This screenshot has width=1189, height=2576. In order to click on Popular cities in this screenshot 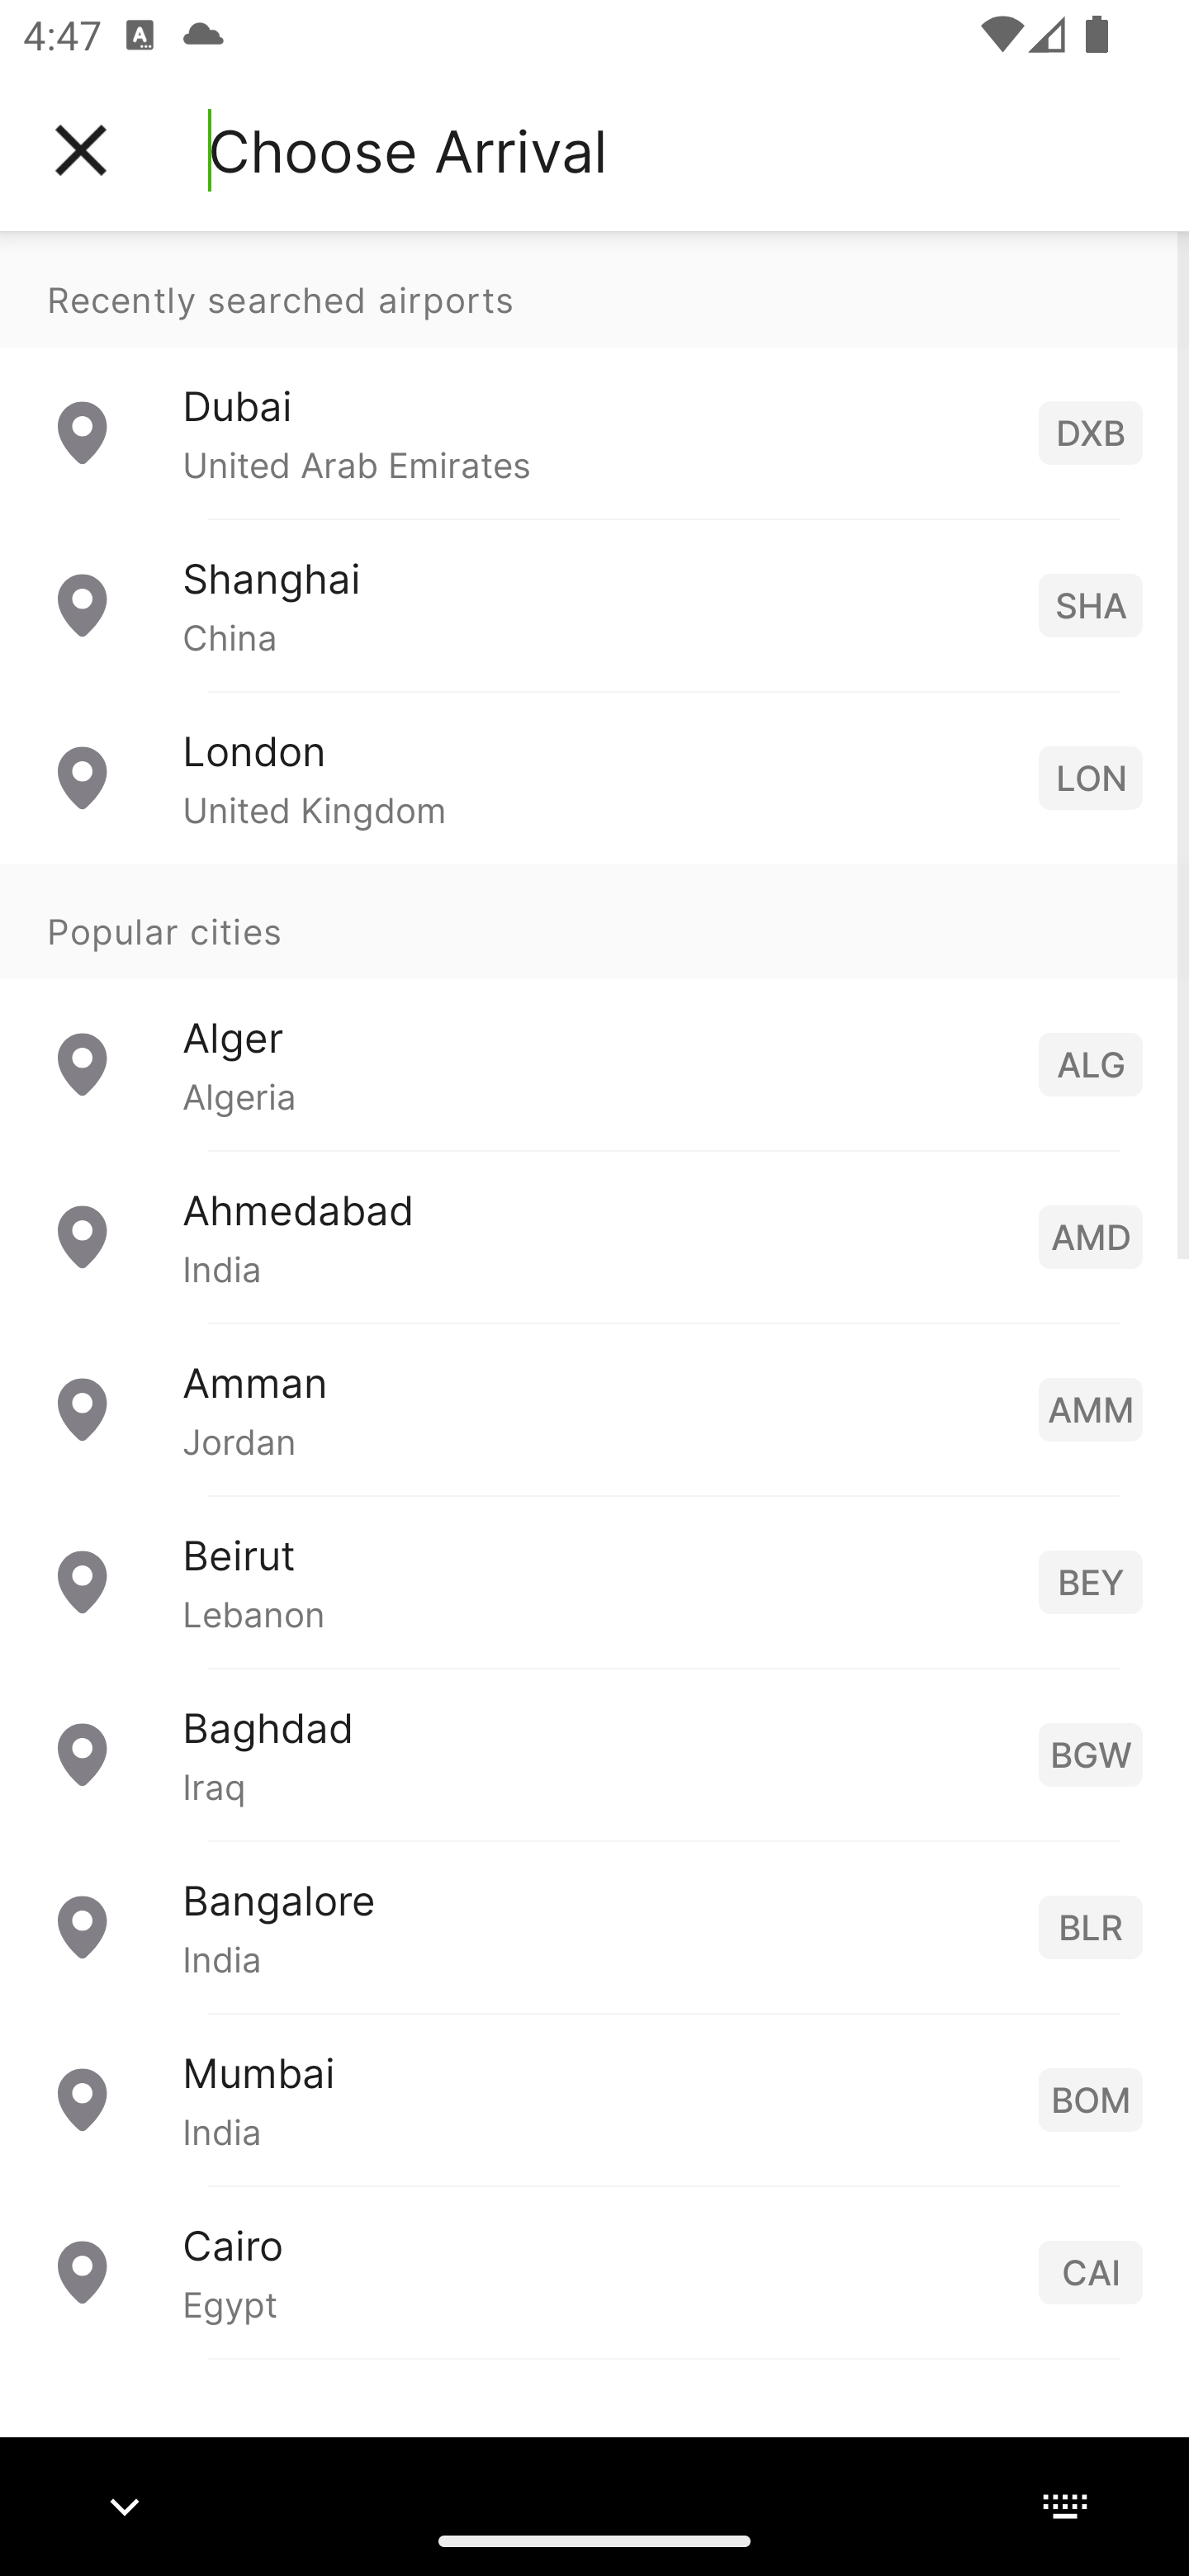, I will do `click(594, 921)`.